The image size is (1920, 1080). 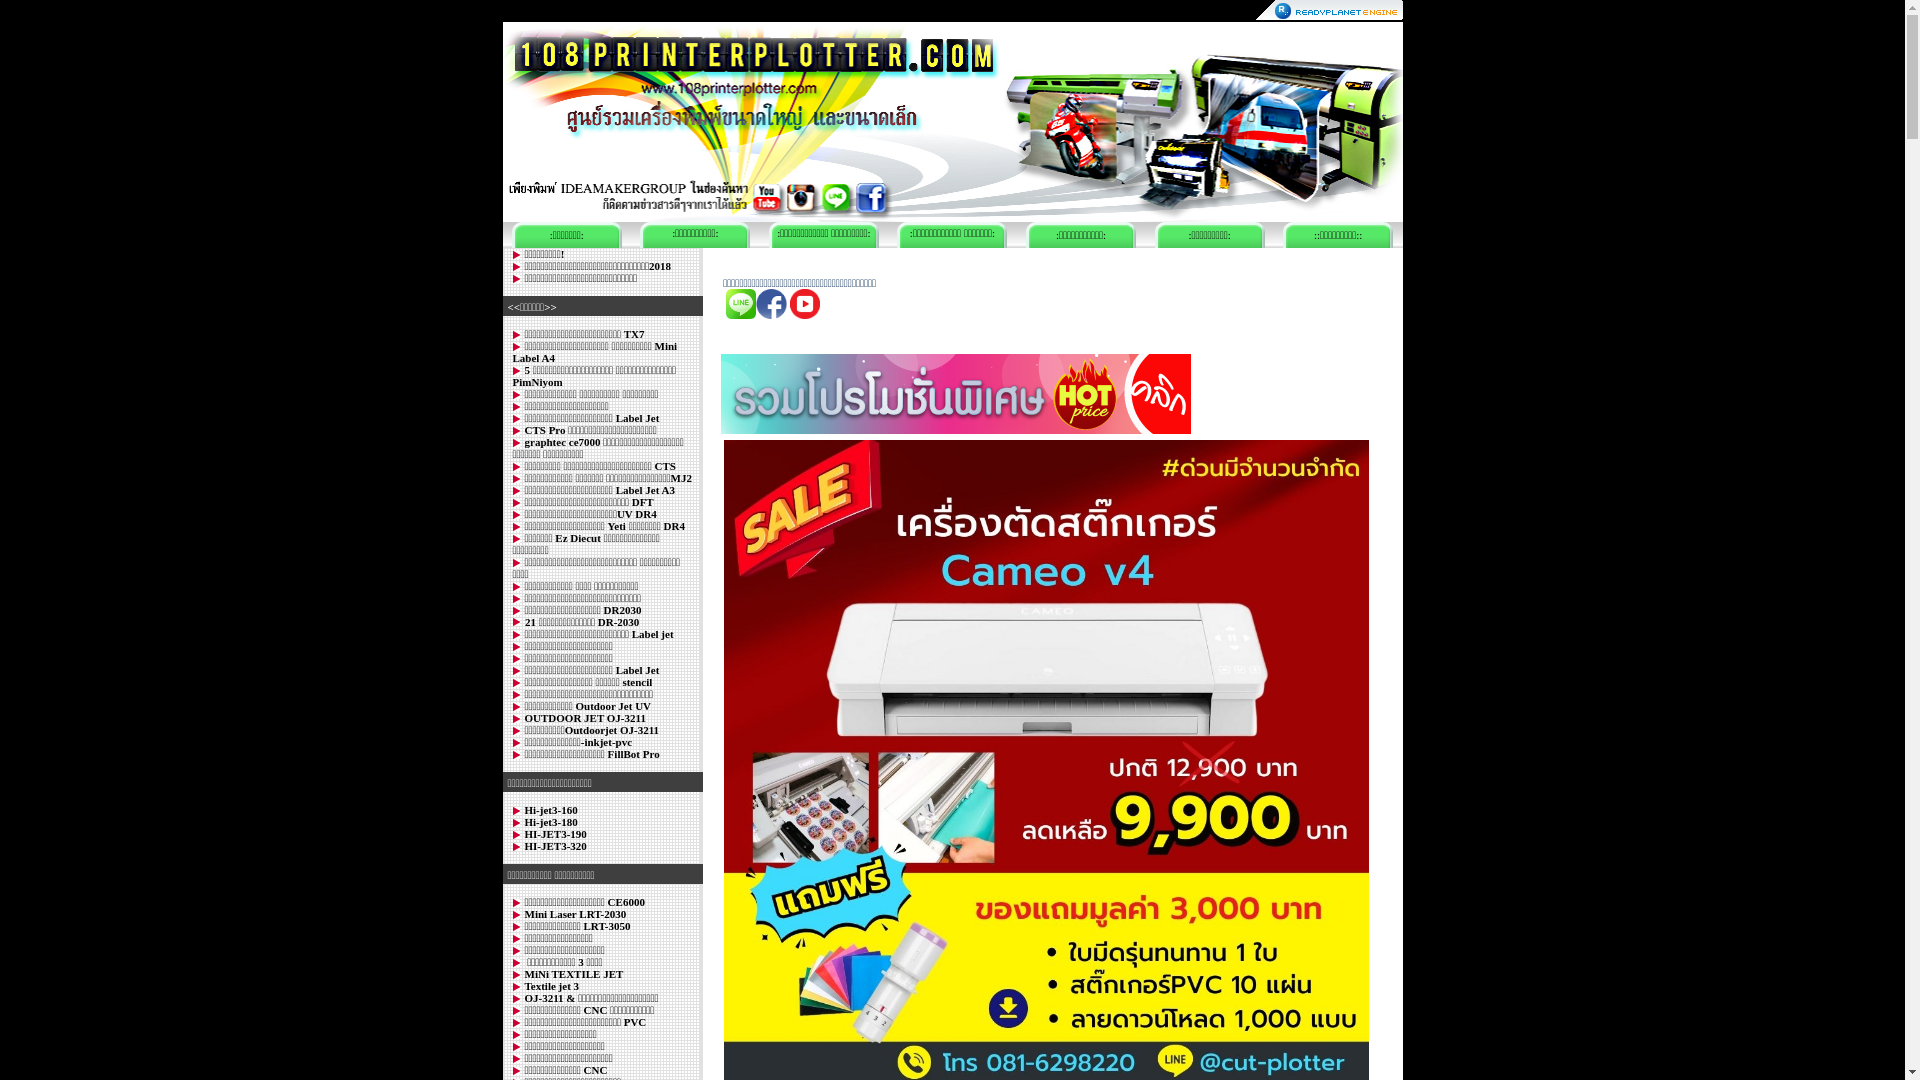 What do you see at coordinates (584, 718) in the screenshot?
I see `OUTDOOR JET OJ-3211` at bounding box center [584, 718].